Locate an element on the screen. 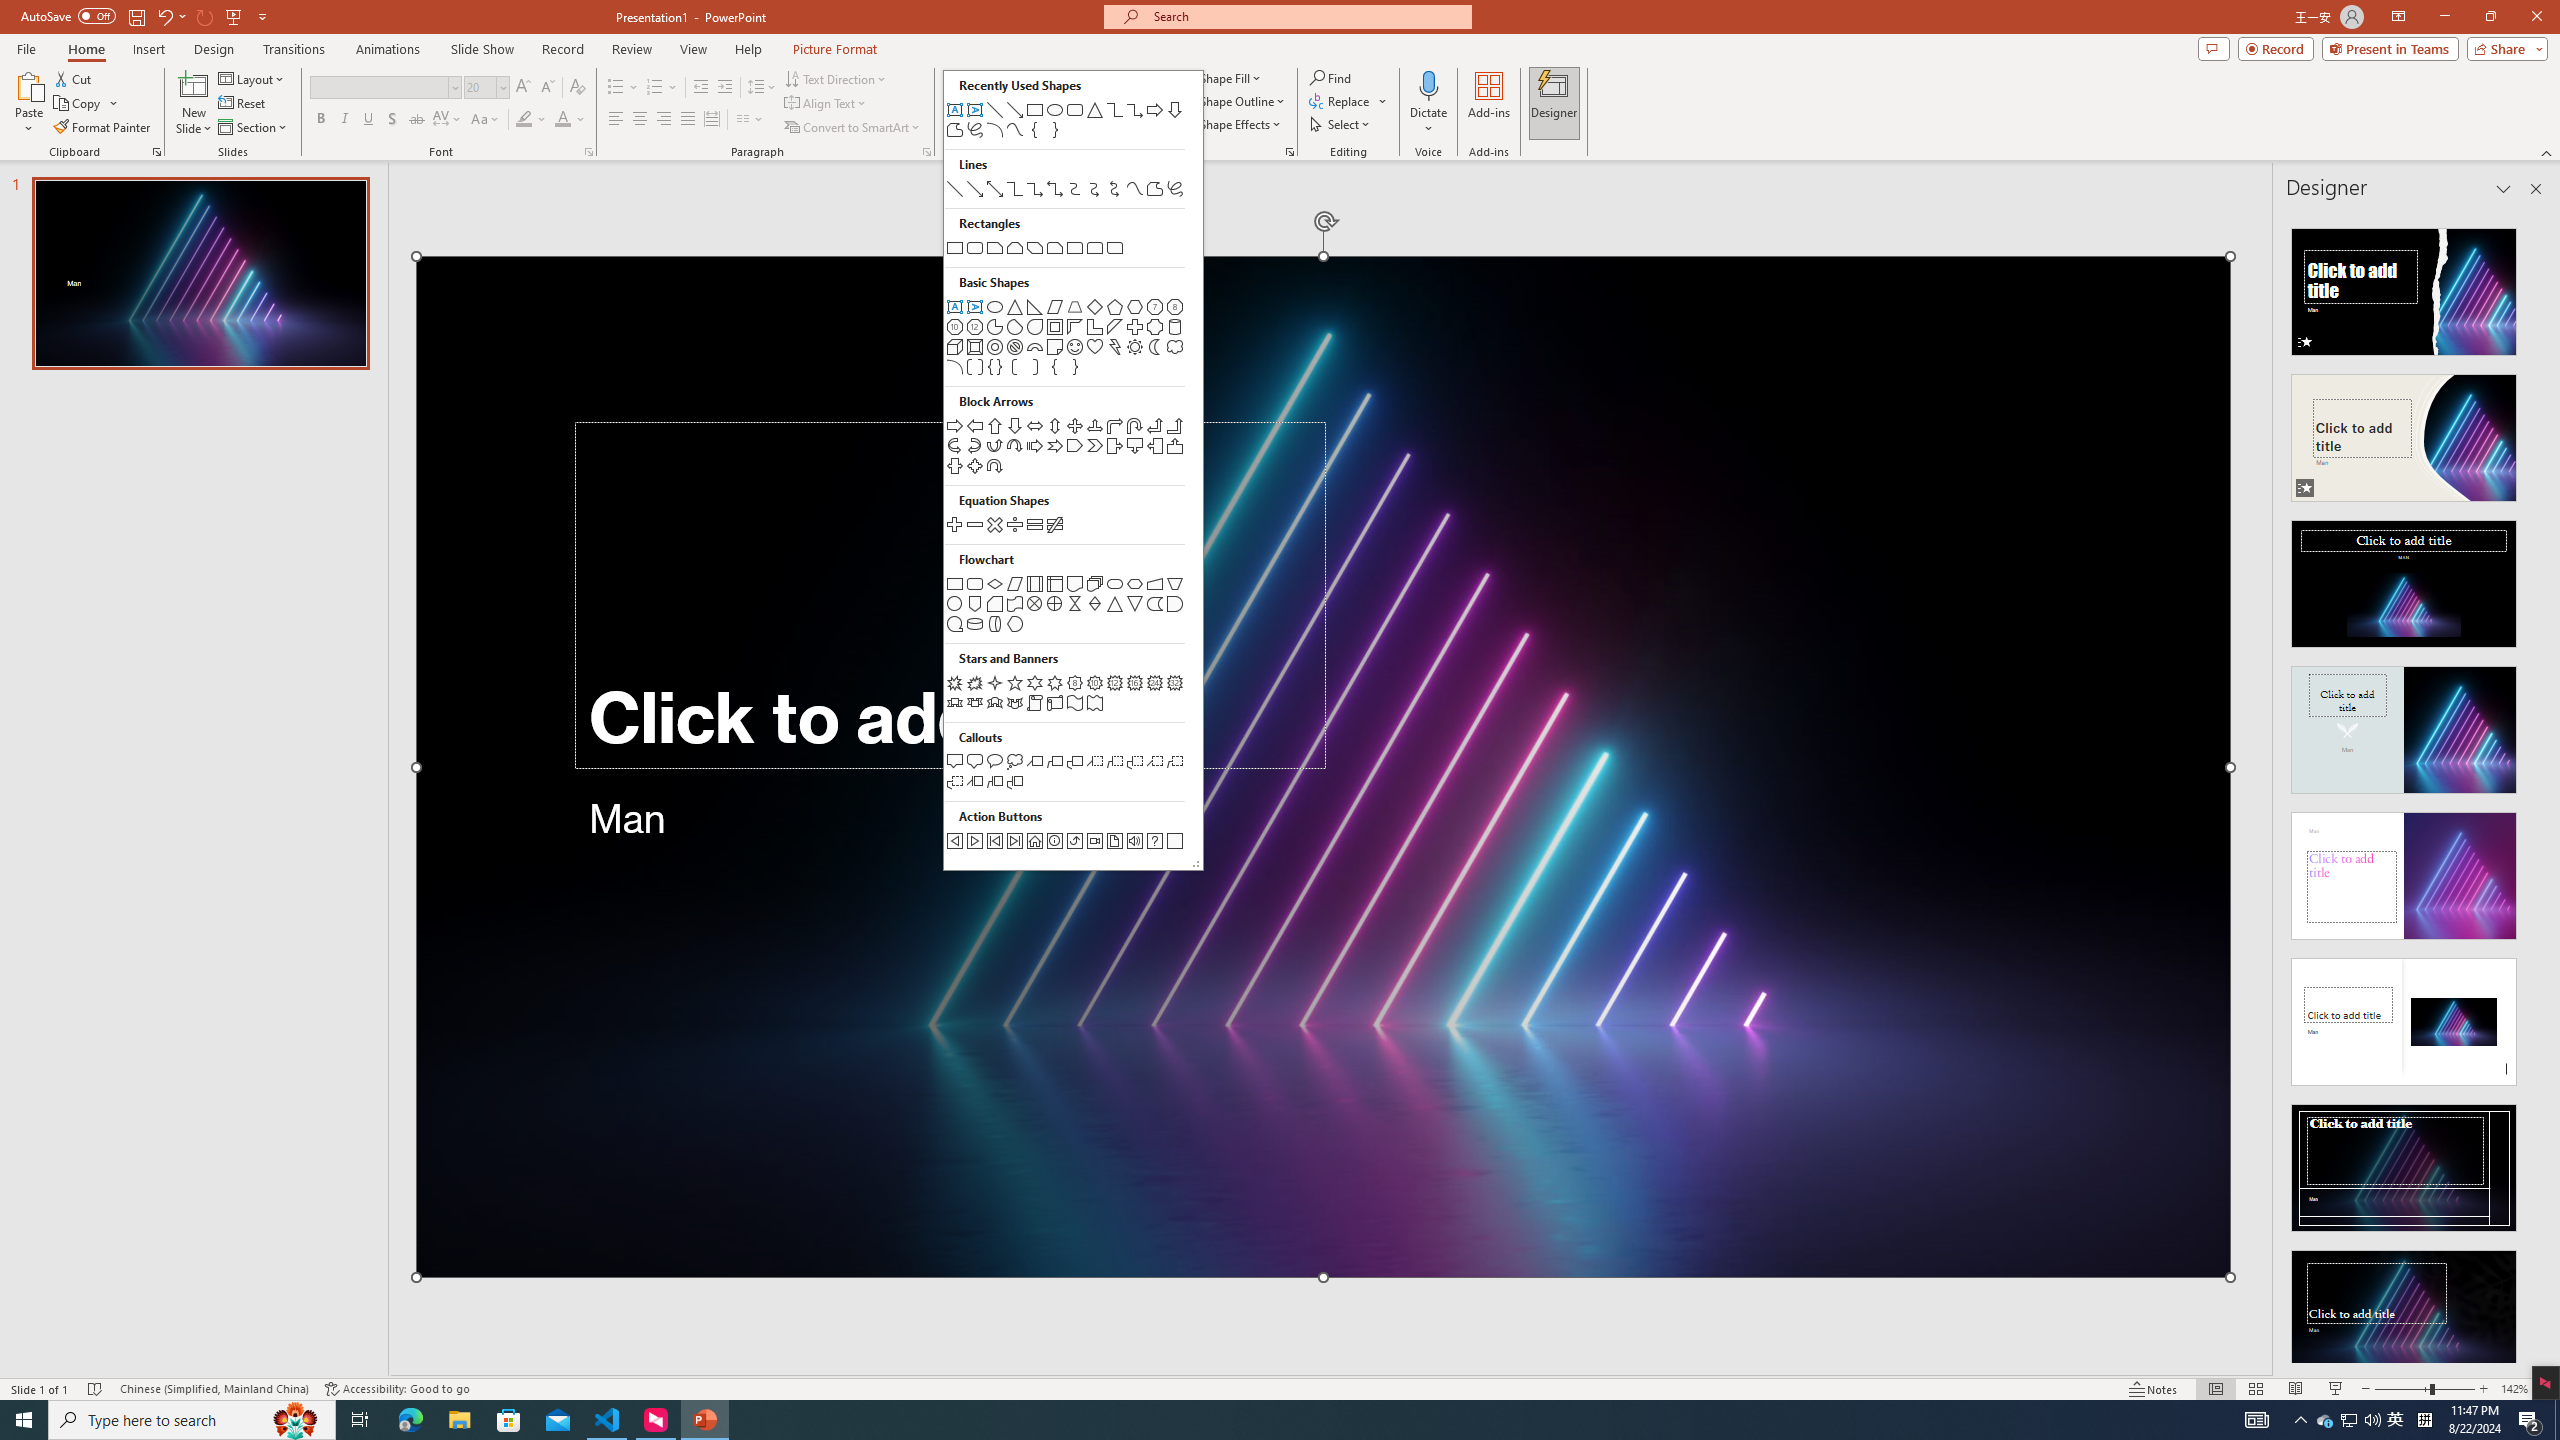  Replace... is located at coordinates (1348, 100).